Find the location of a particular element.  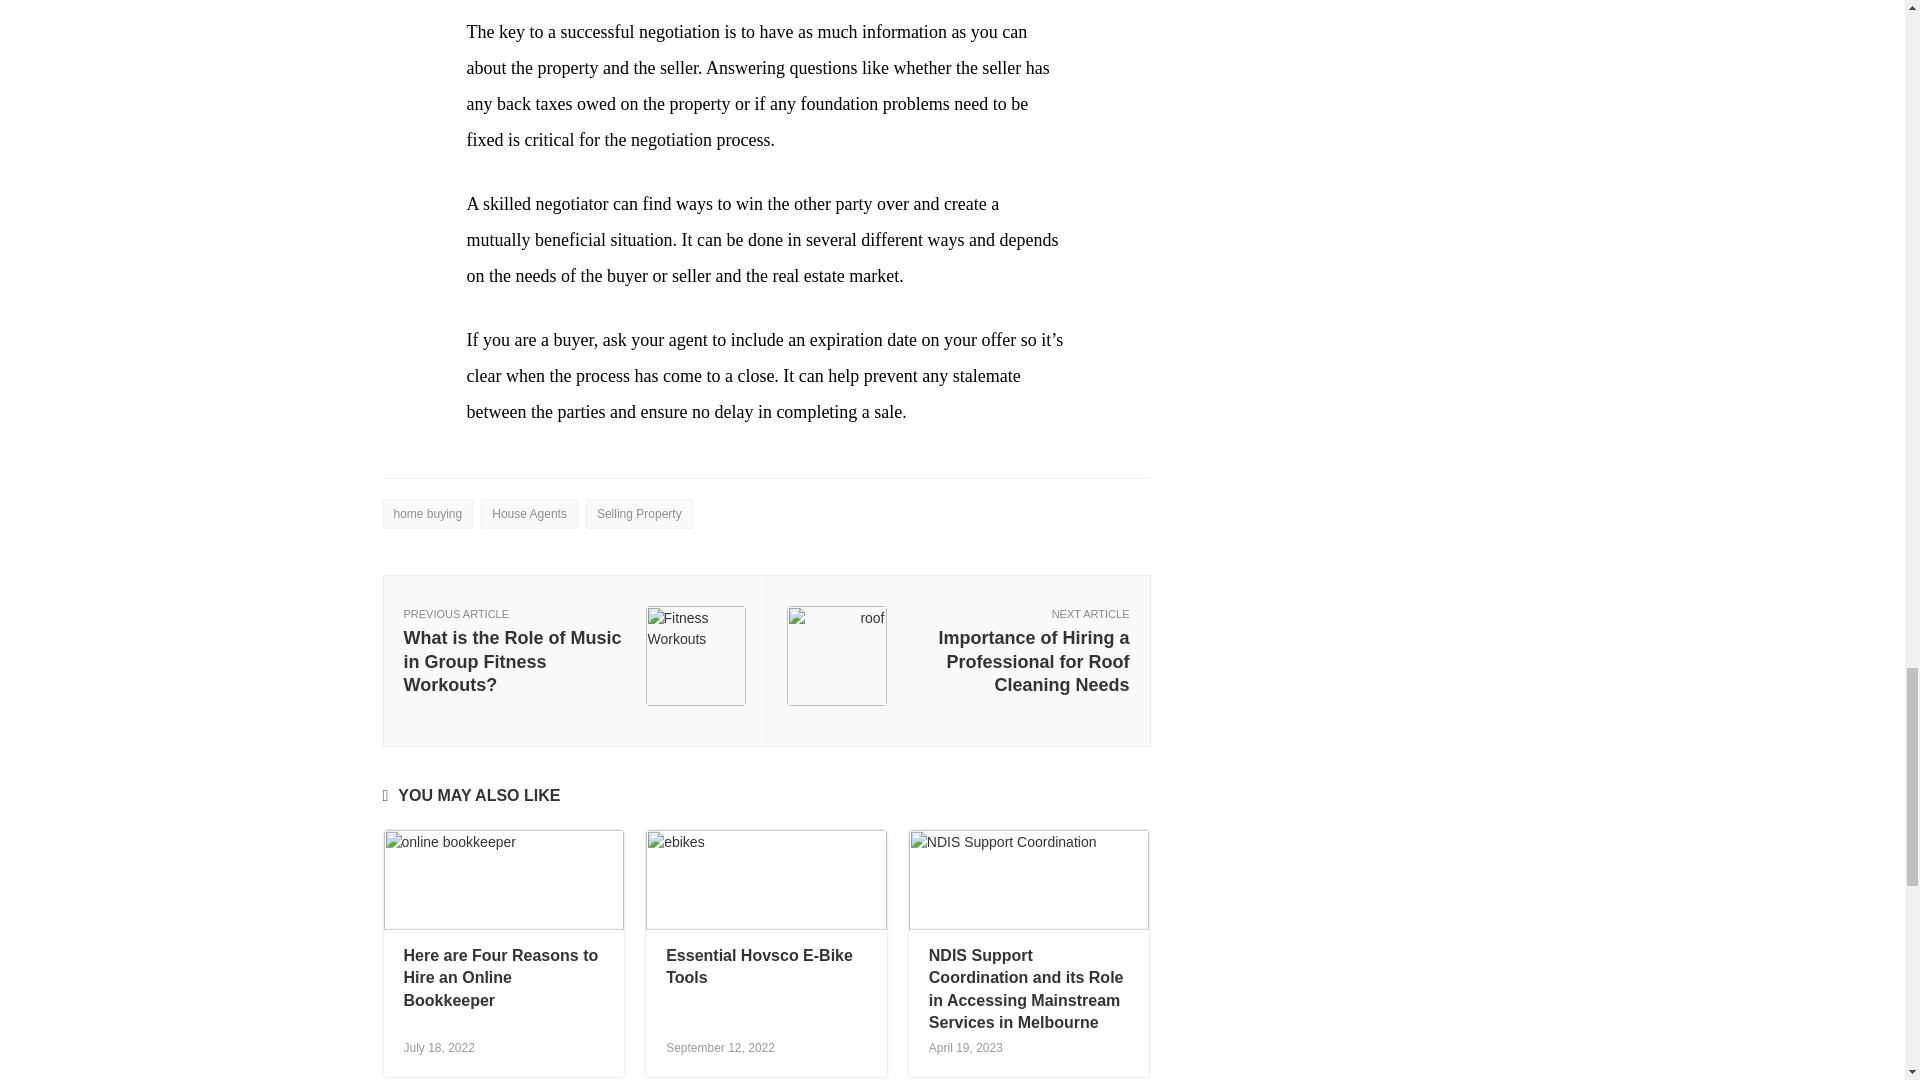

Essential Hovsco E-Bike Tools is located at coordinates (759, 966).